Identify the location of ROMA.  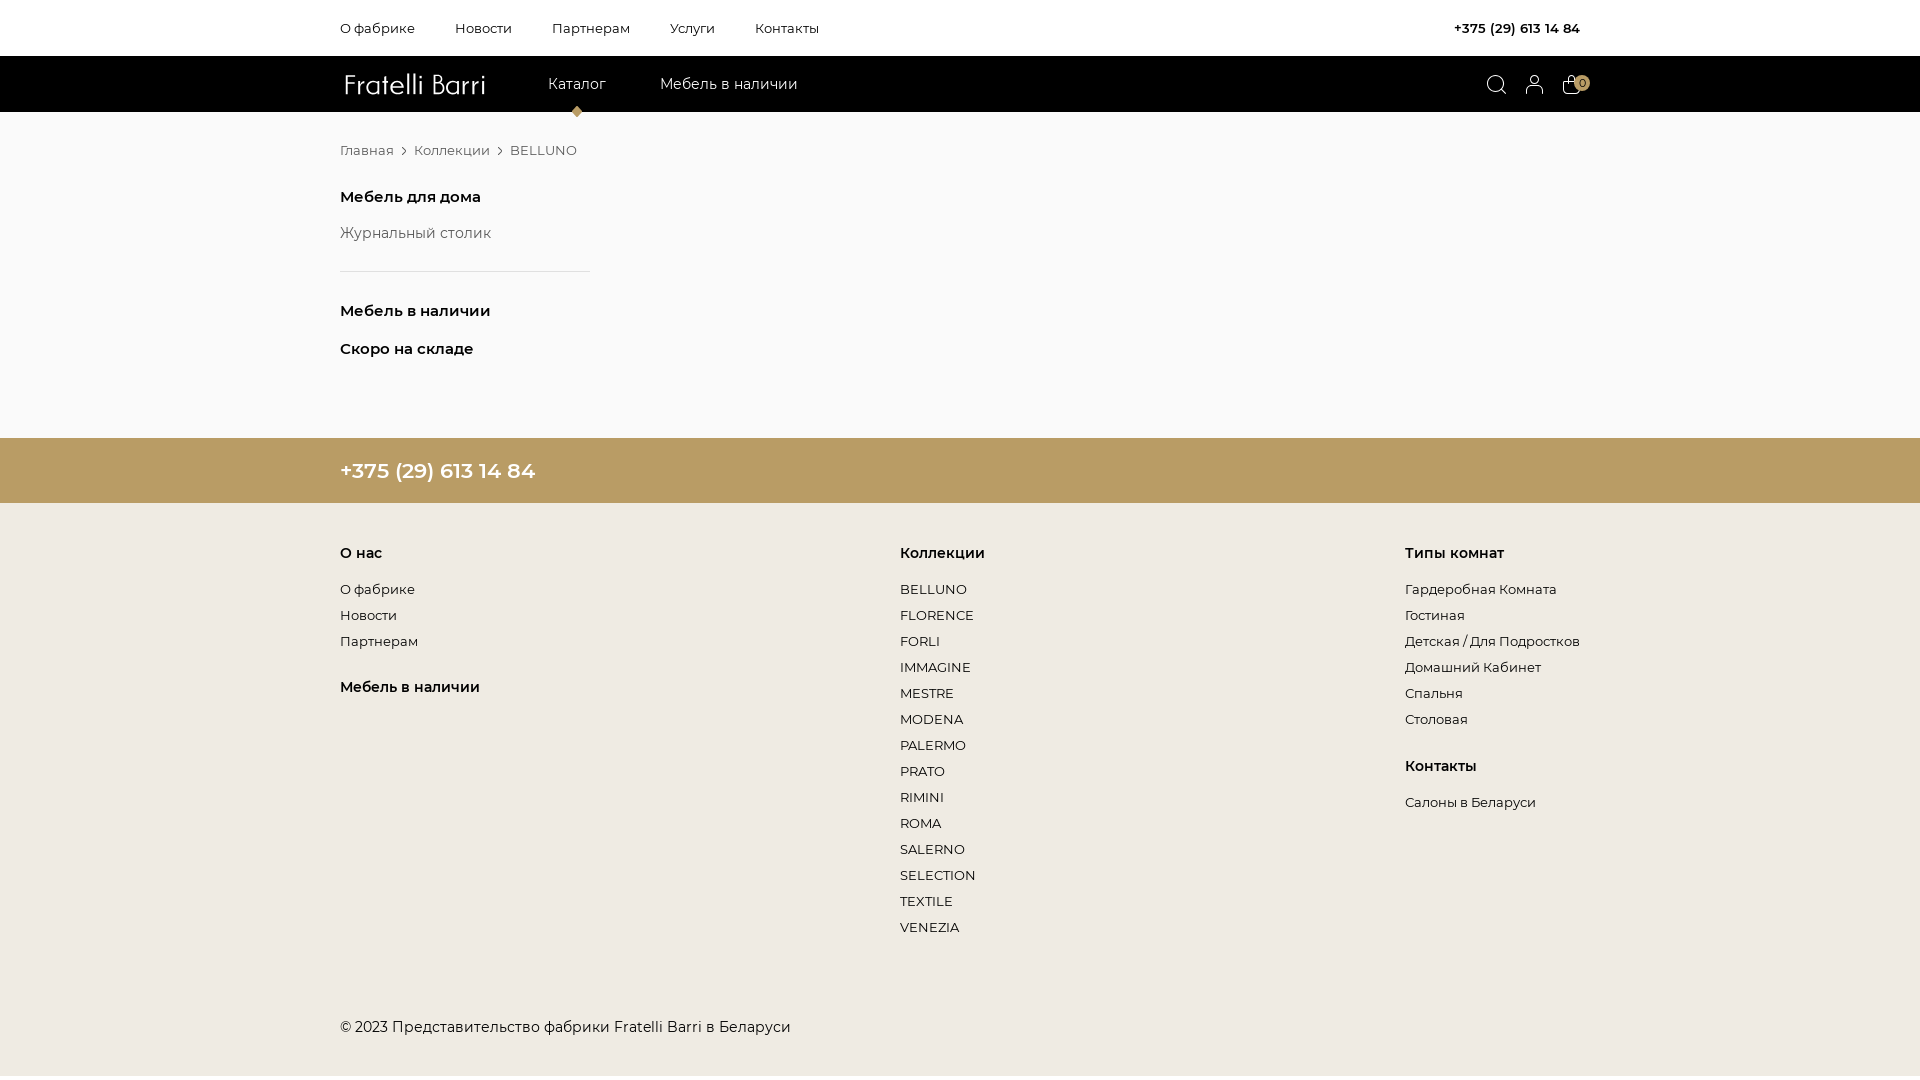
(1178, 120).